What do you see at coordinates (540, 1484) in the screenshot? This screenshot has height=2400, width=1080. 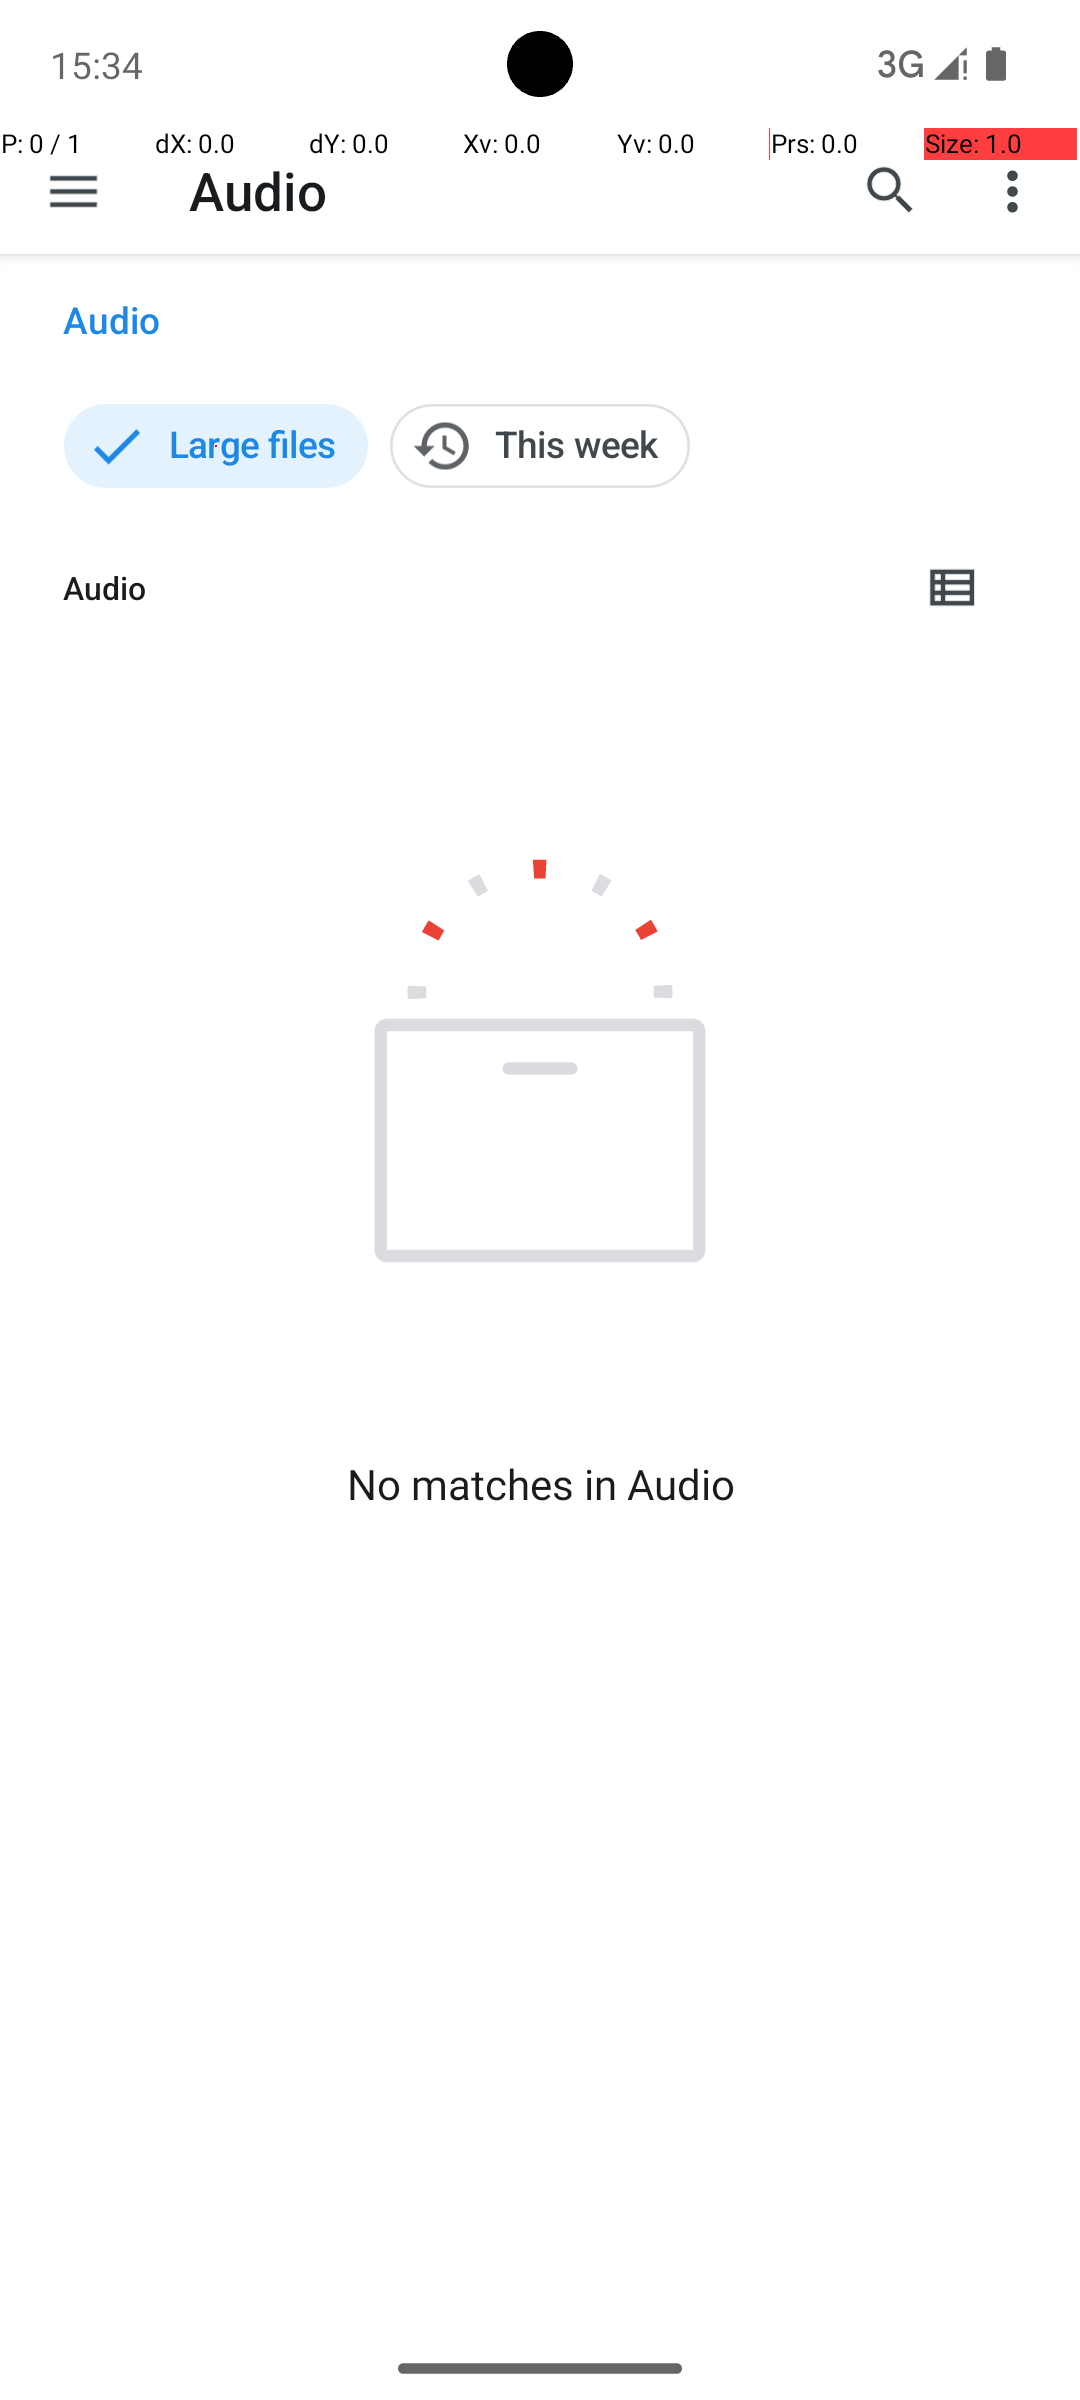 I see `No matches in Audio` at bounding box center [540, 1484].